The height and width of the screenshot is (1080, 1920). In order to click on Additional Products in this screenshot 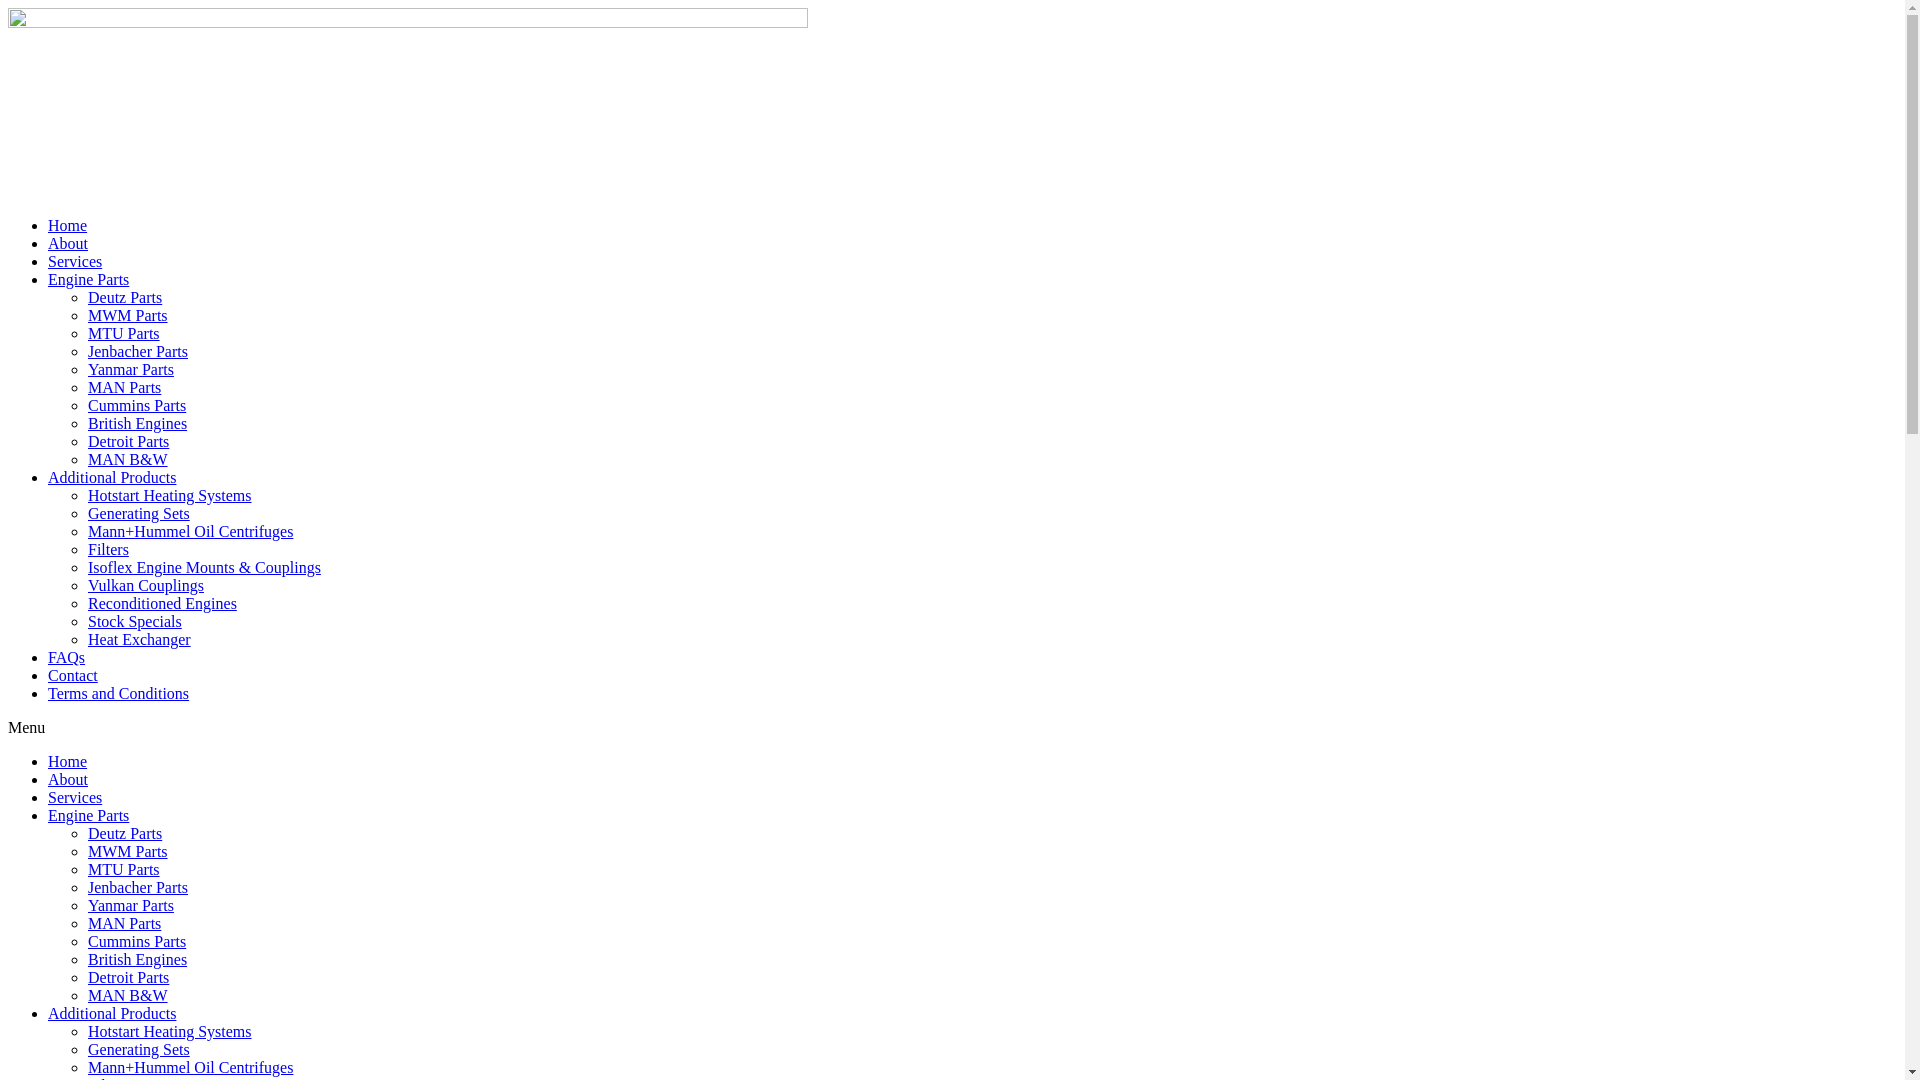, I will do `click(112, 1014)`.